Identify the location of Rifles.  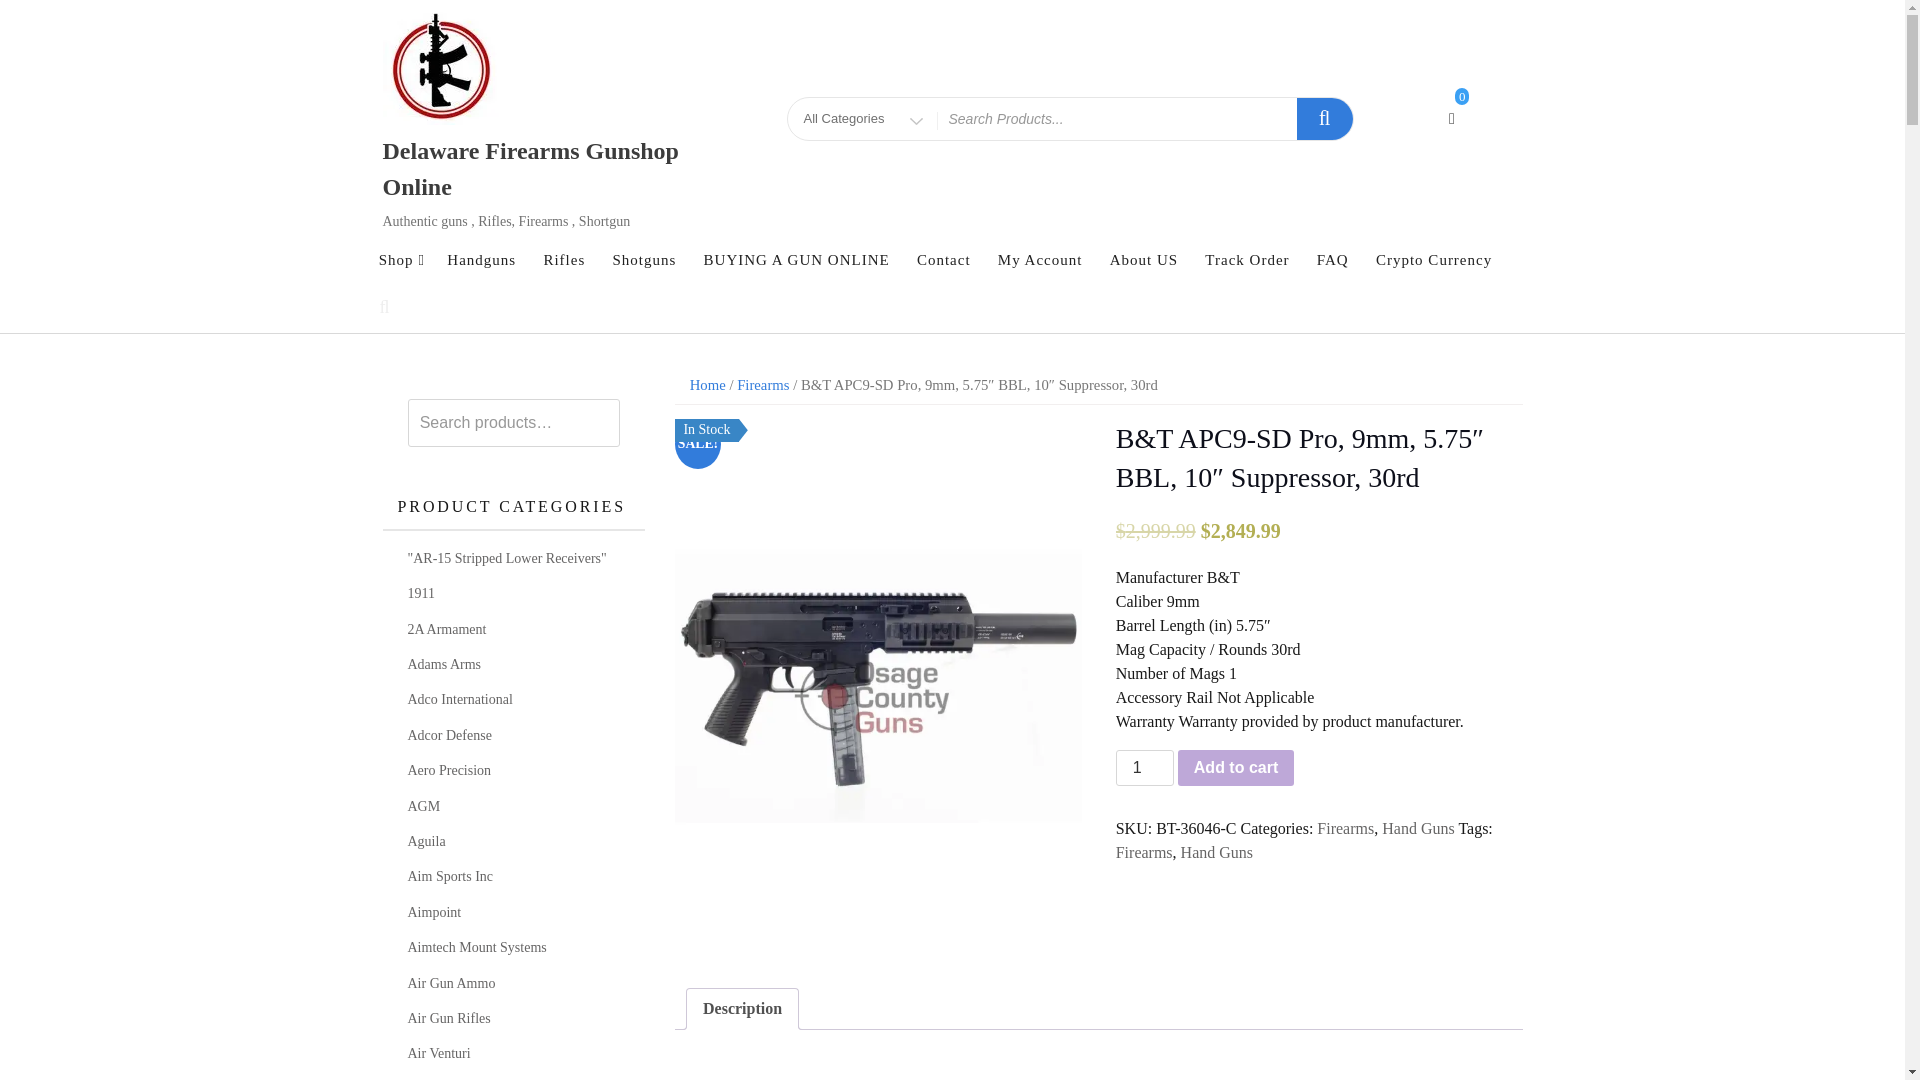
(563, 260).